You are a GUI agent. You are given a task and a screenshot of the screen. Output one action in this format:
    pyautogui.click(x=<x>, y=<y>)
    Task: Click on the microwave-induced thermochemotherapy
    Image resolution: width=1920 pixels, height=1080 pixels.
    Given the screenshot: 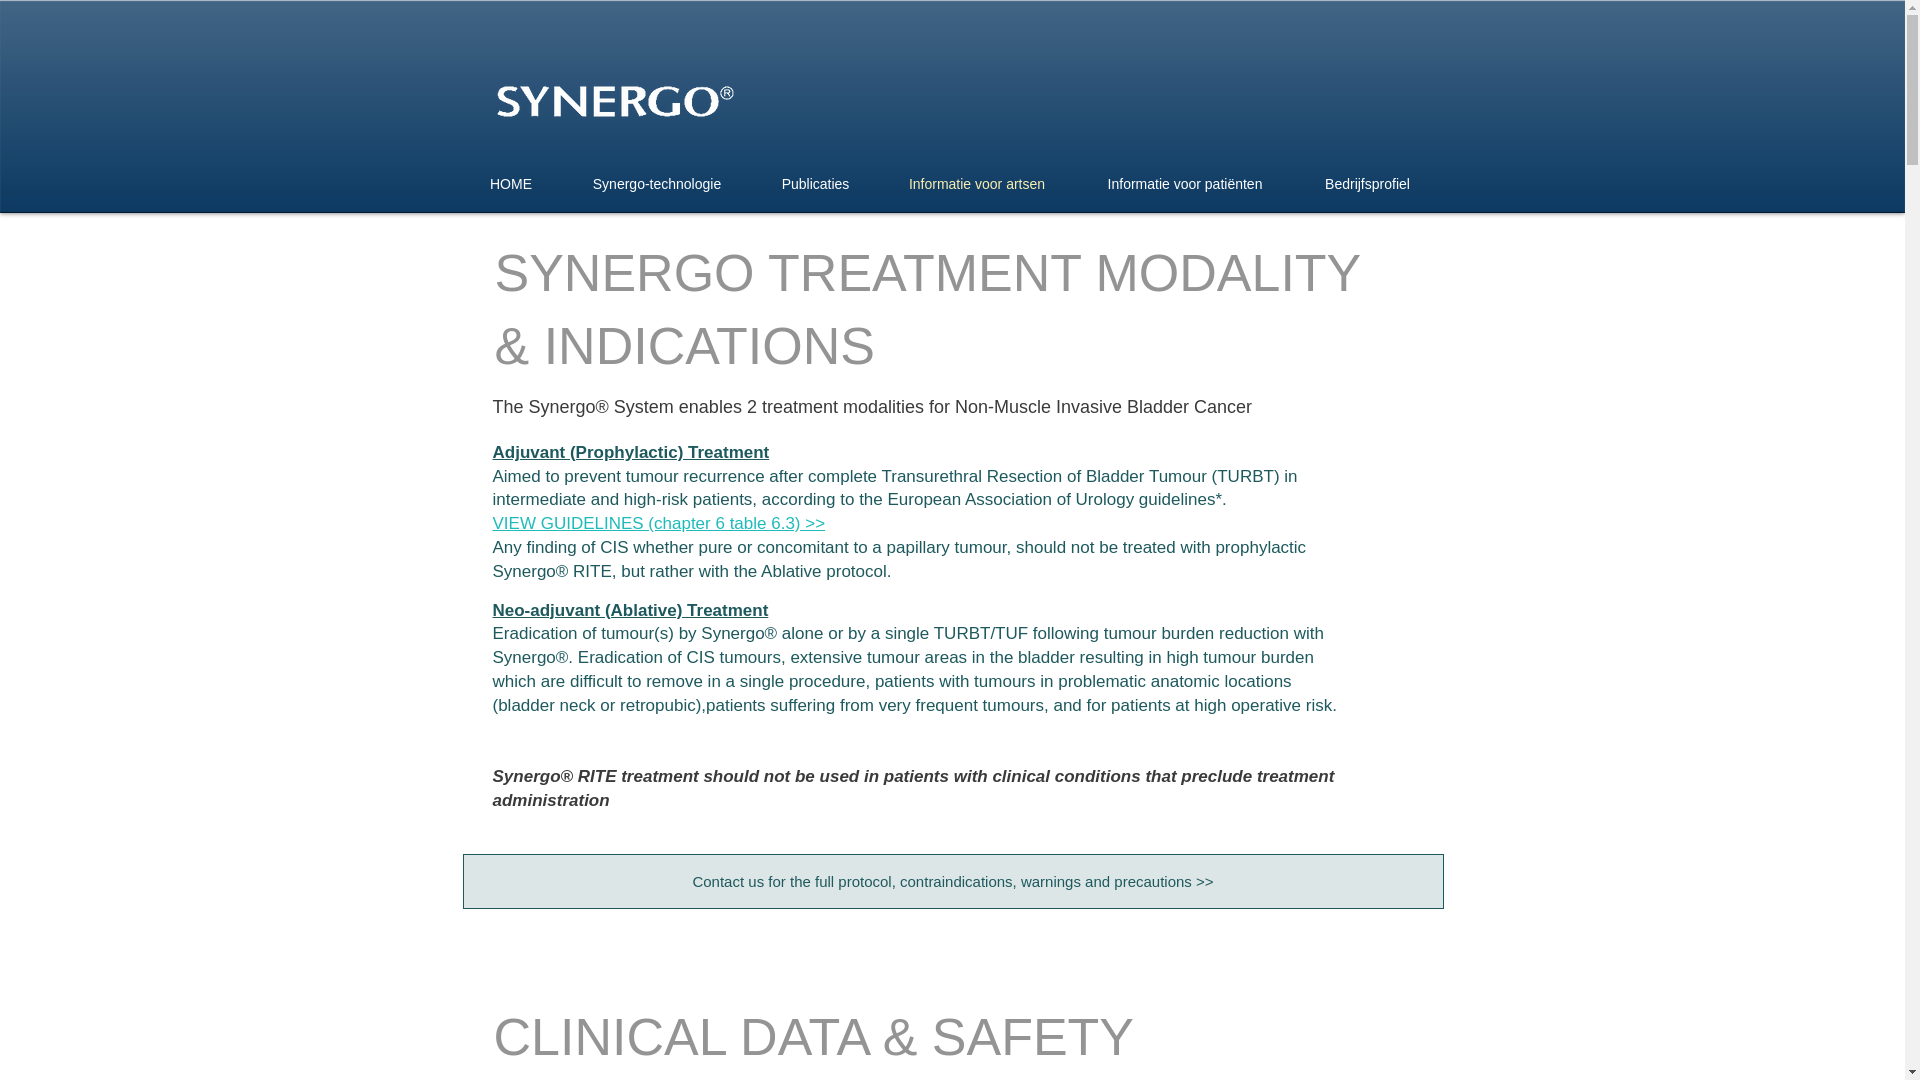 What is the action you would take?
    pyautogui.click(x=614, y=101)
    